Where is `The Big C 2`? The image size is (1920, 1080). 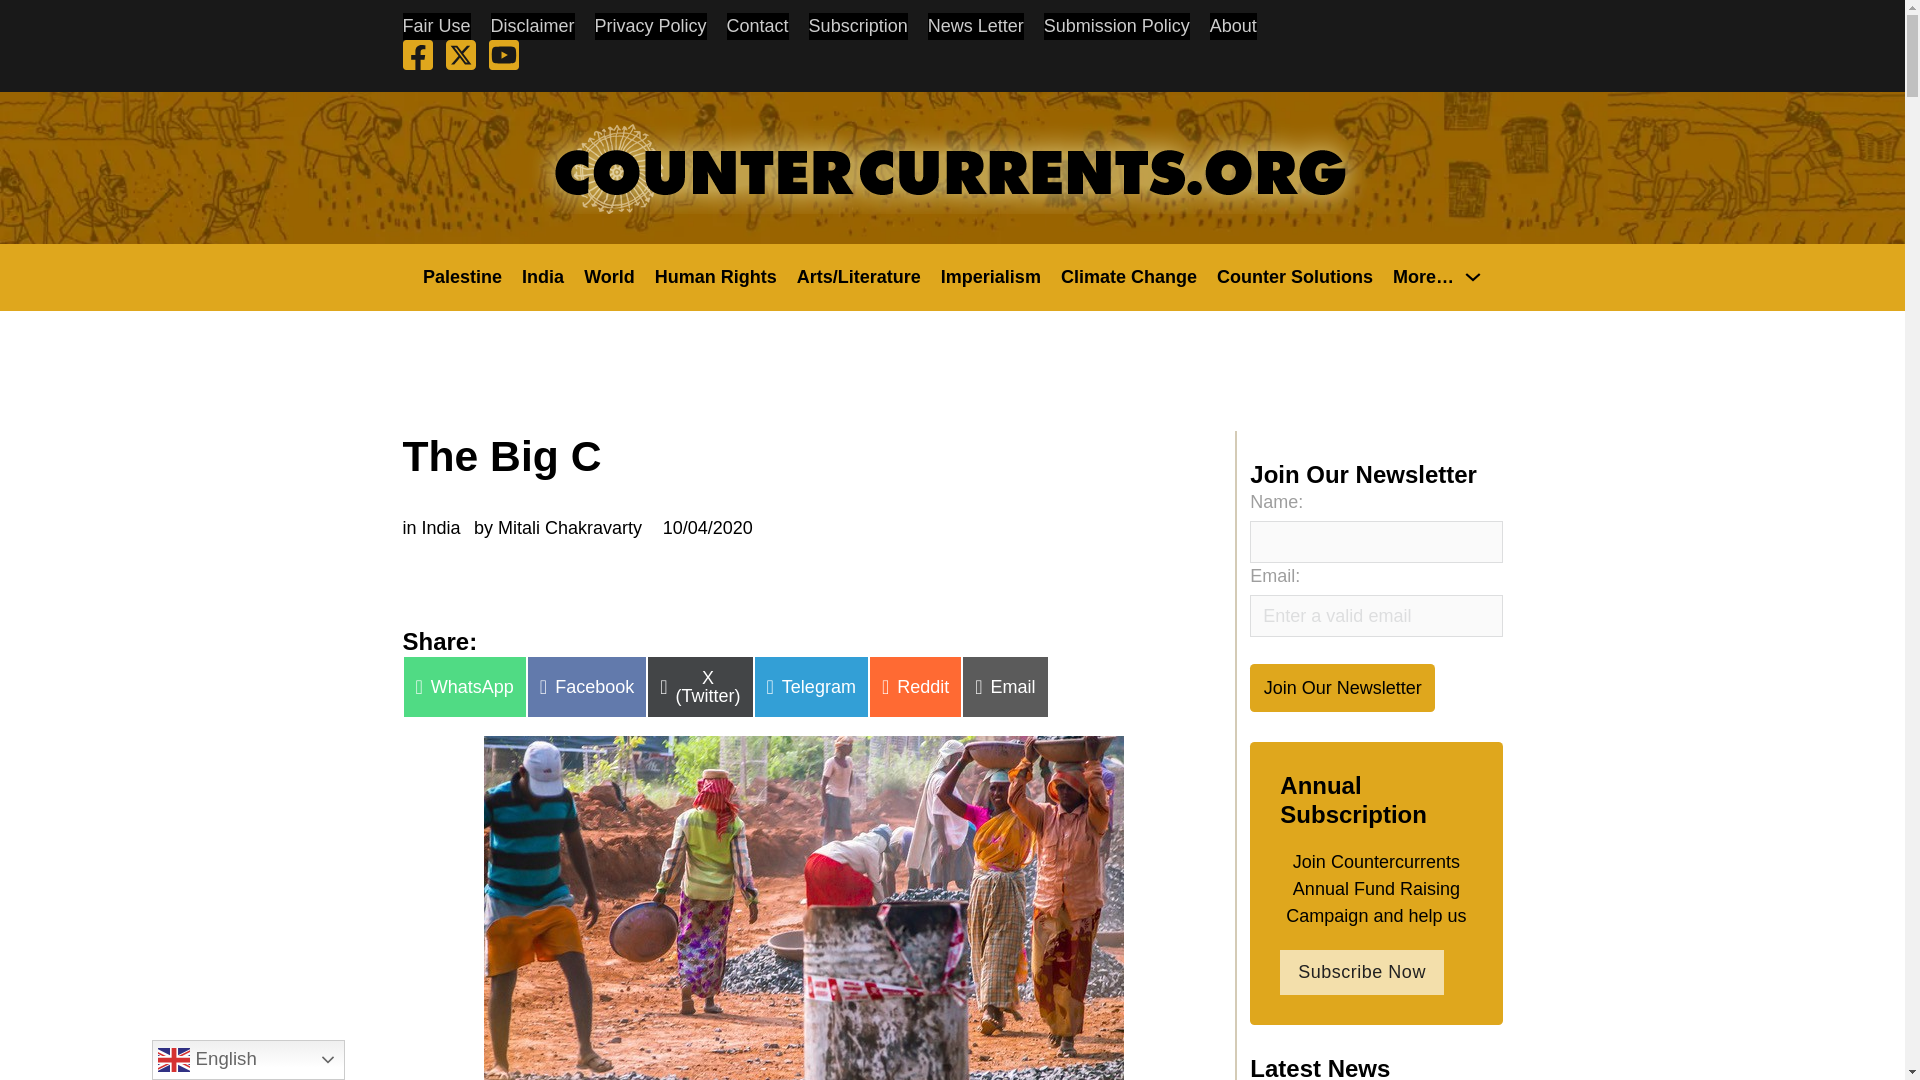
The Big C 2 is located at coordinates (803, 908).